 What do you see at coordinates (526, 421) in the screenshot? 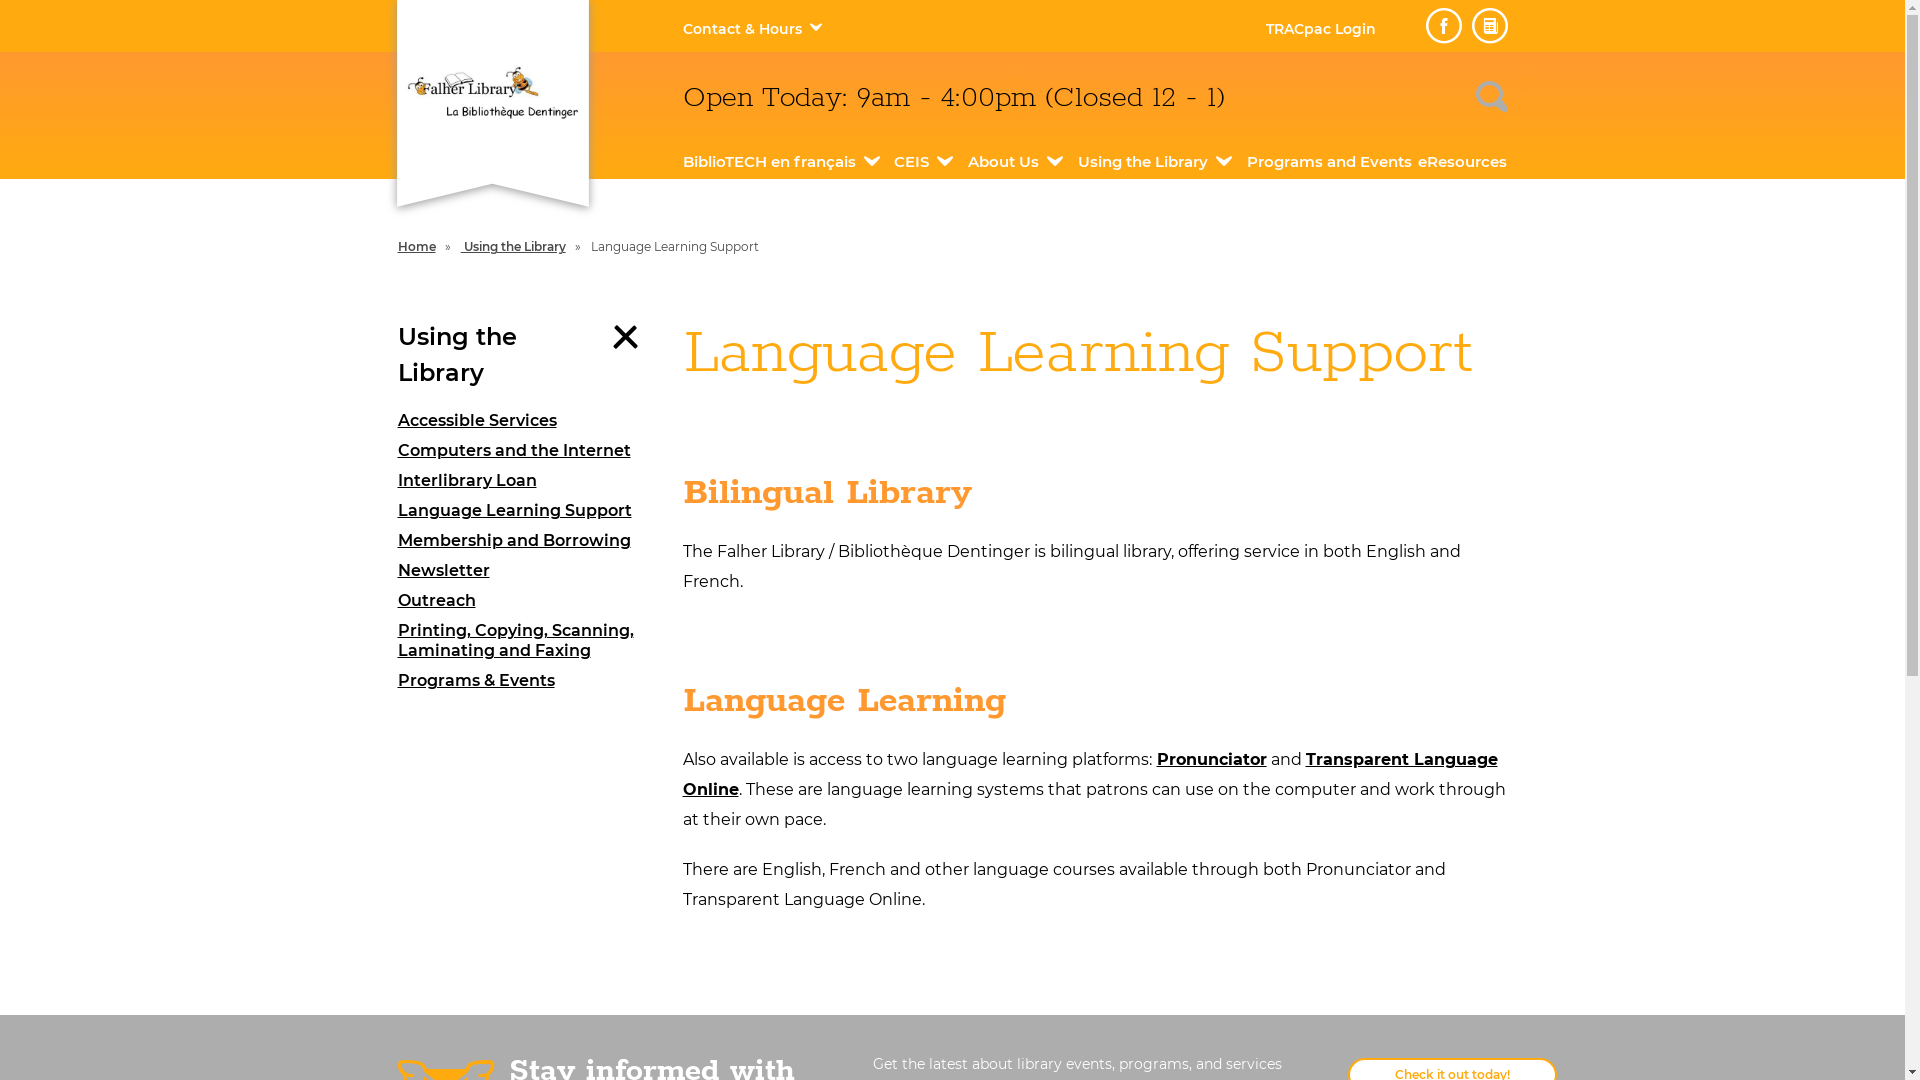
I see `Accessible Services` at bounding box center [526, 421].